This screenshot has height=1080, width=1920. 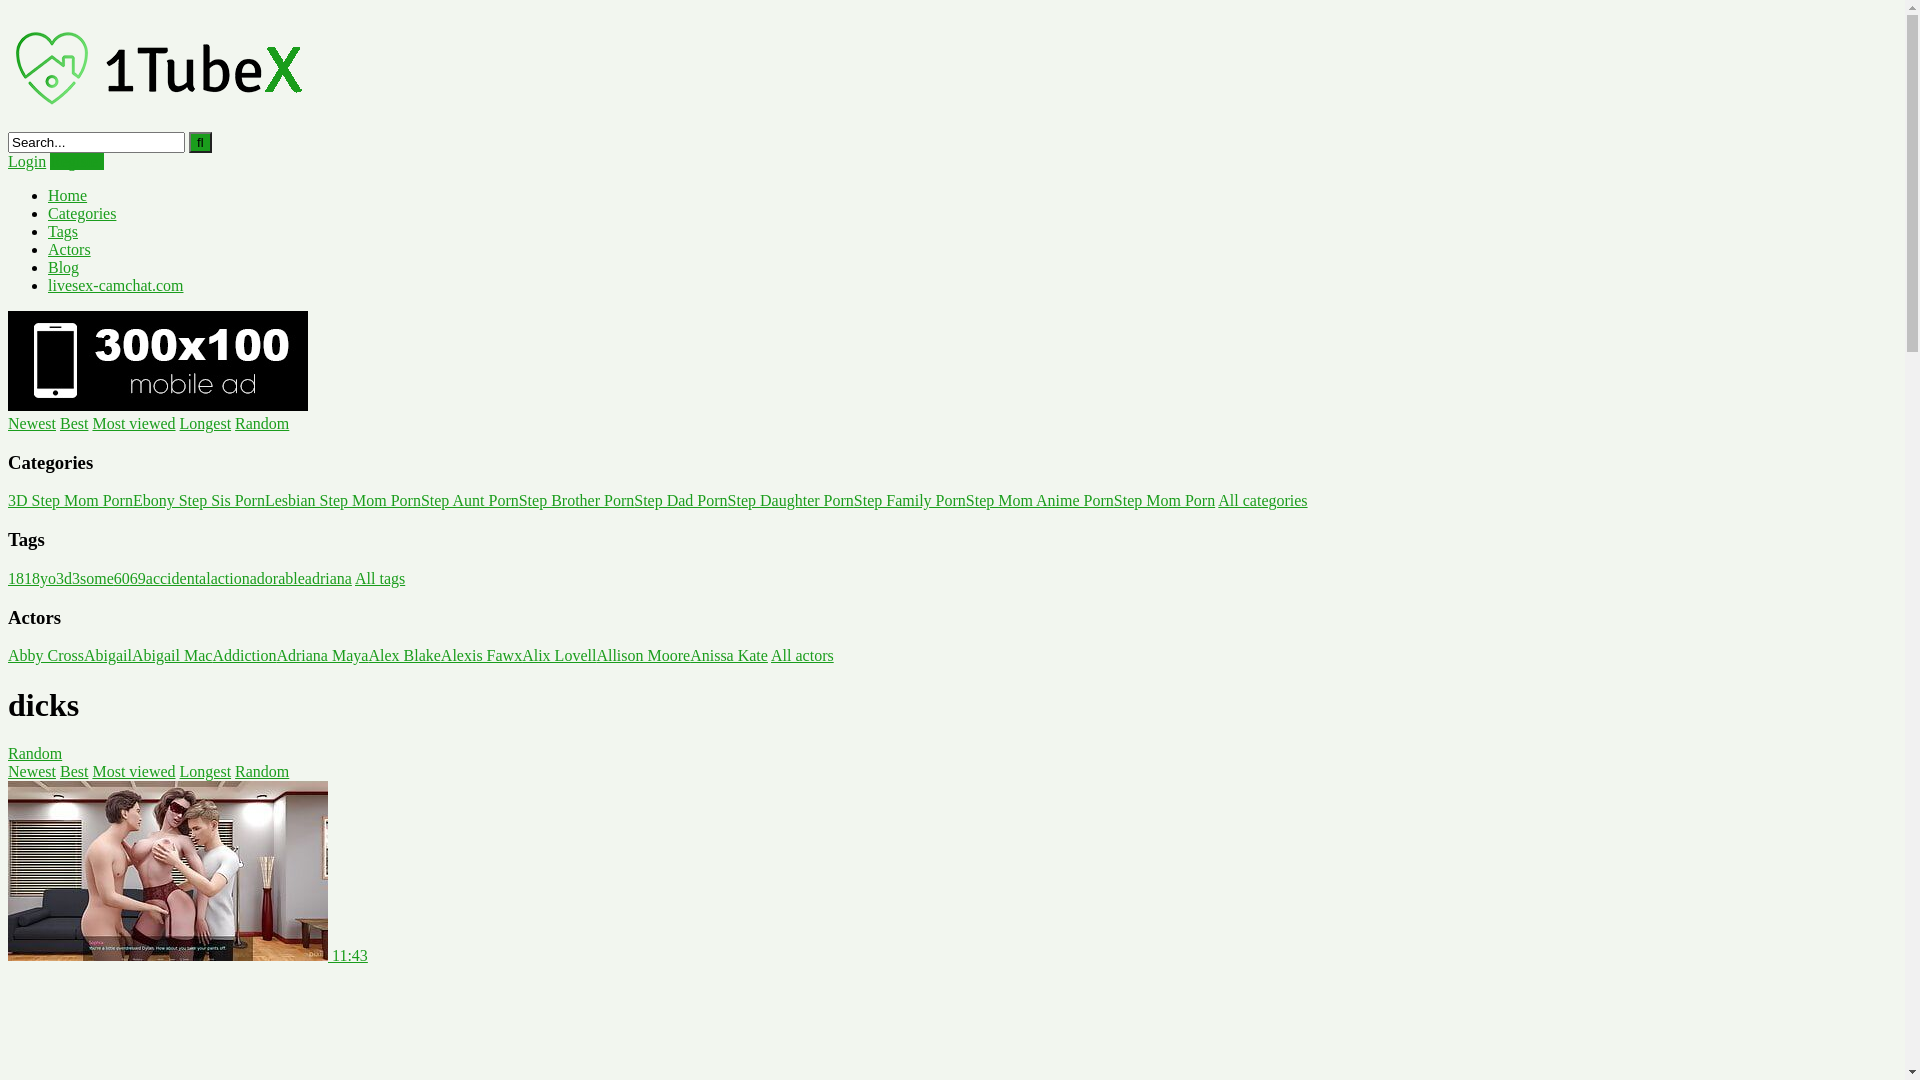 What do you see at coordinates (134, 772) in the screenshot?
I see `Most viewed` at bounding box center [134, 772].